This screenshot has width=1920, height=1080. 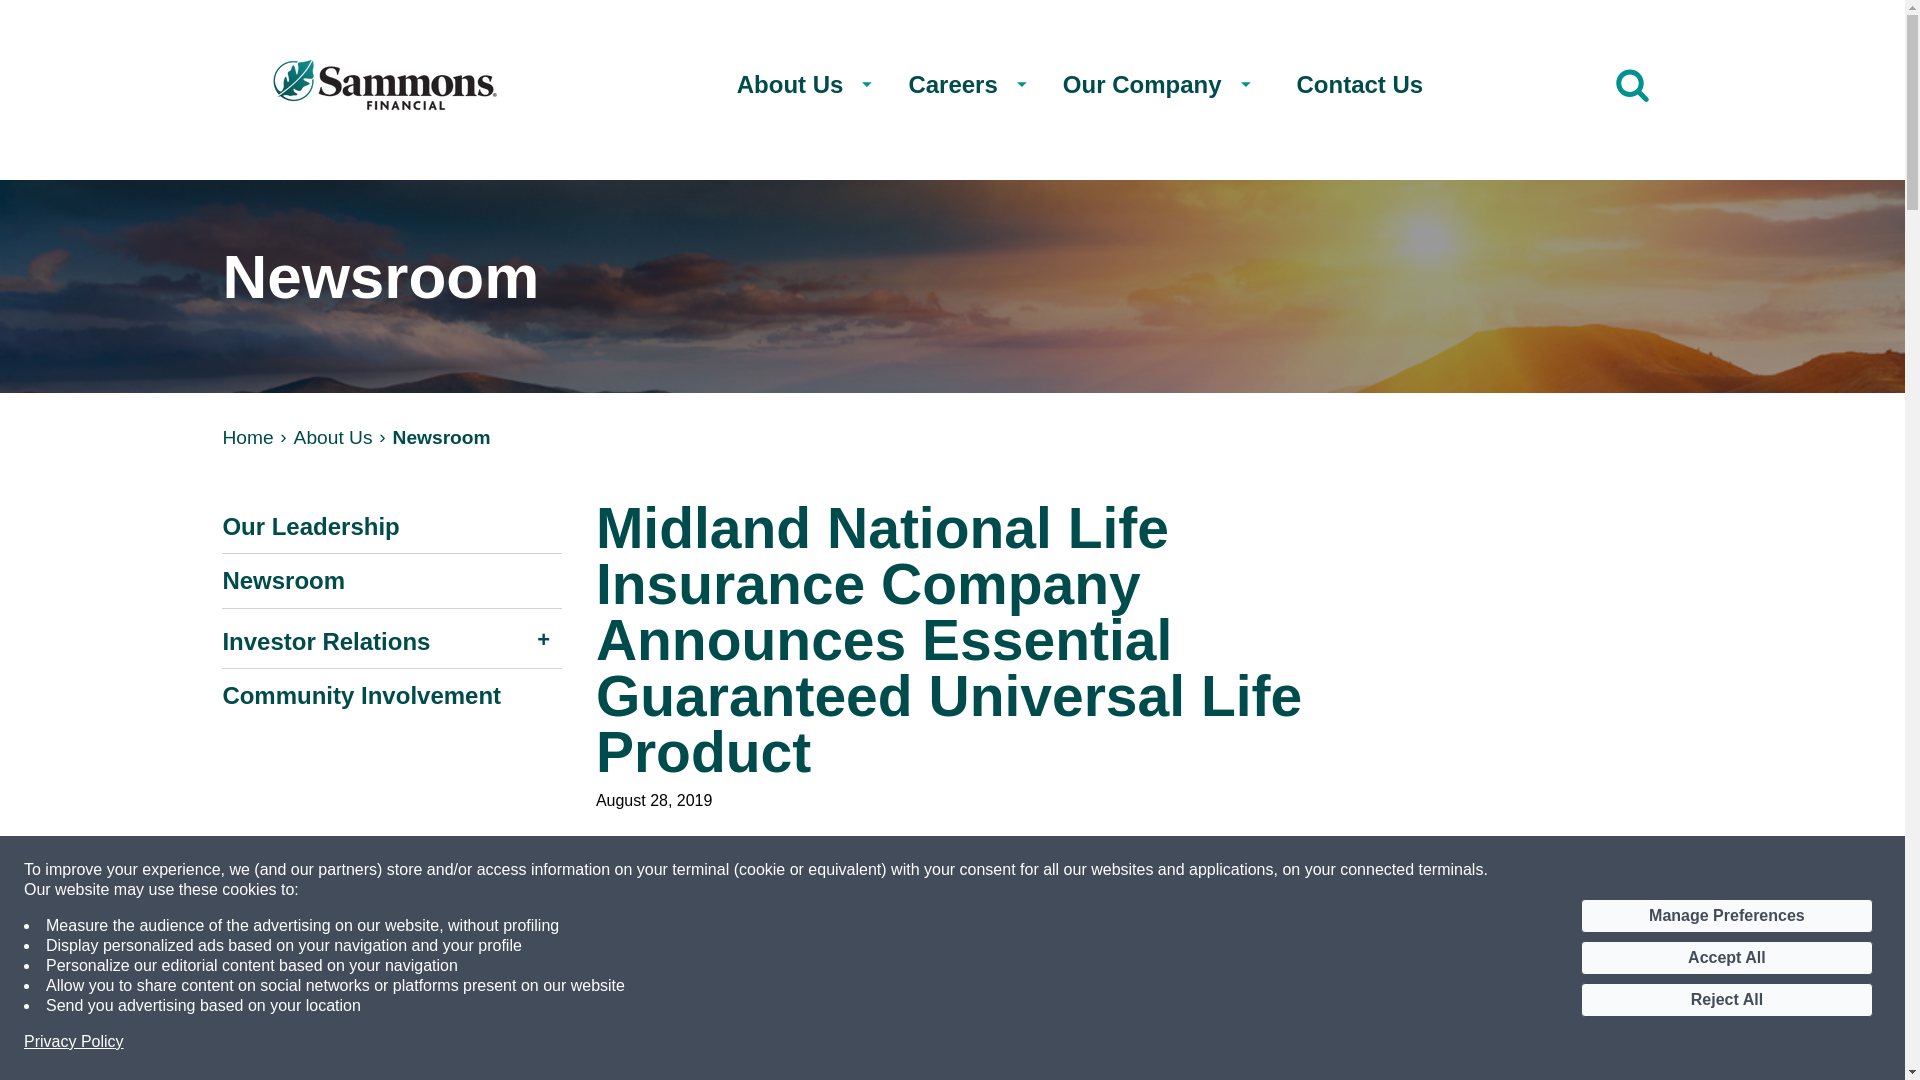 I want to click on Careers, so click(x=958, y=84).